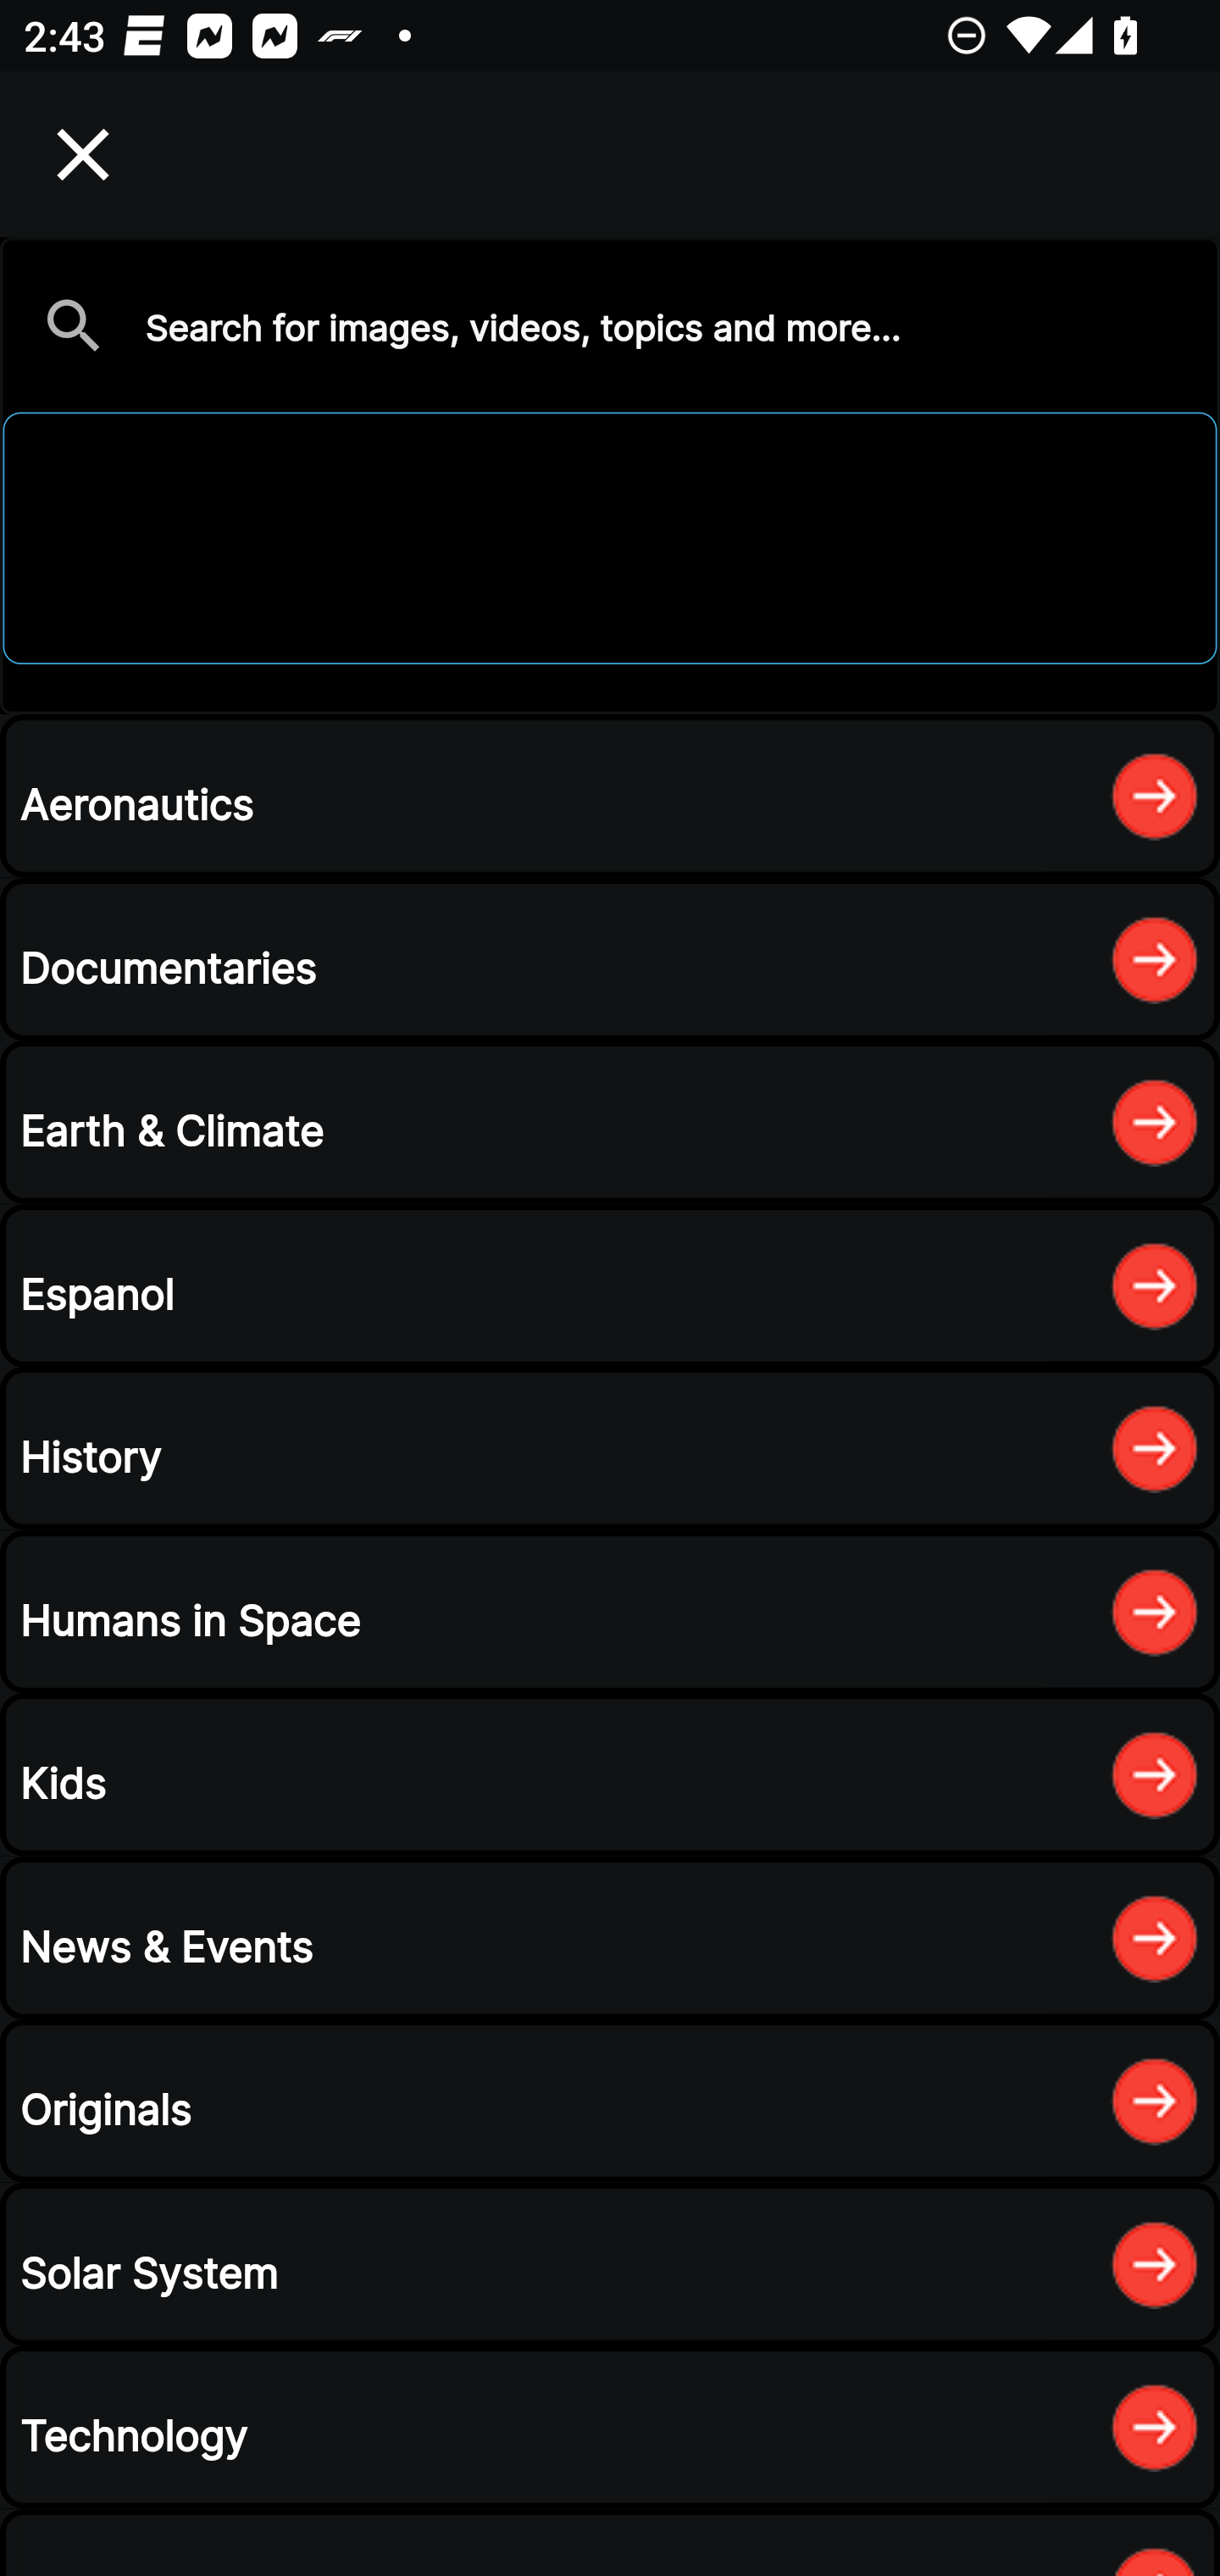 The height and width of the screenshot is (2576, 1220). Describe the element at coordinates (610, 1774) in the screenshot. I see `Kids` at that location.